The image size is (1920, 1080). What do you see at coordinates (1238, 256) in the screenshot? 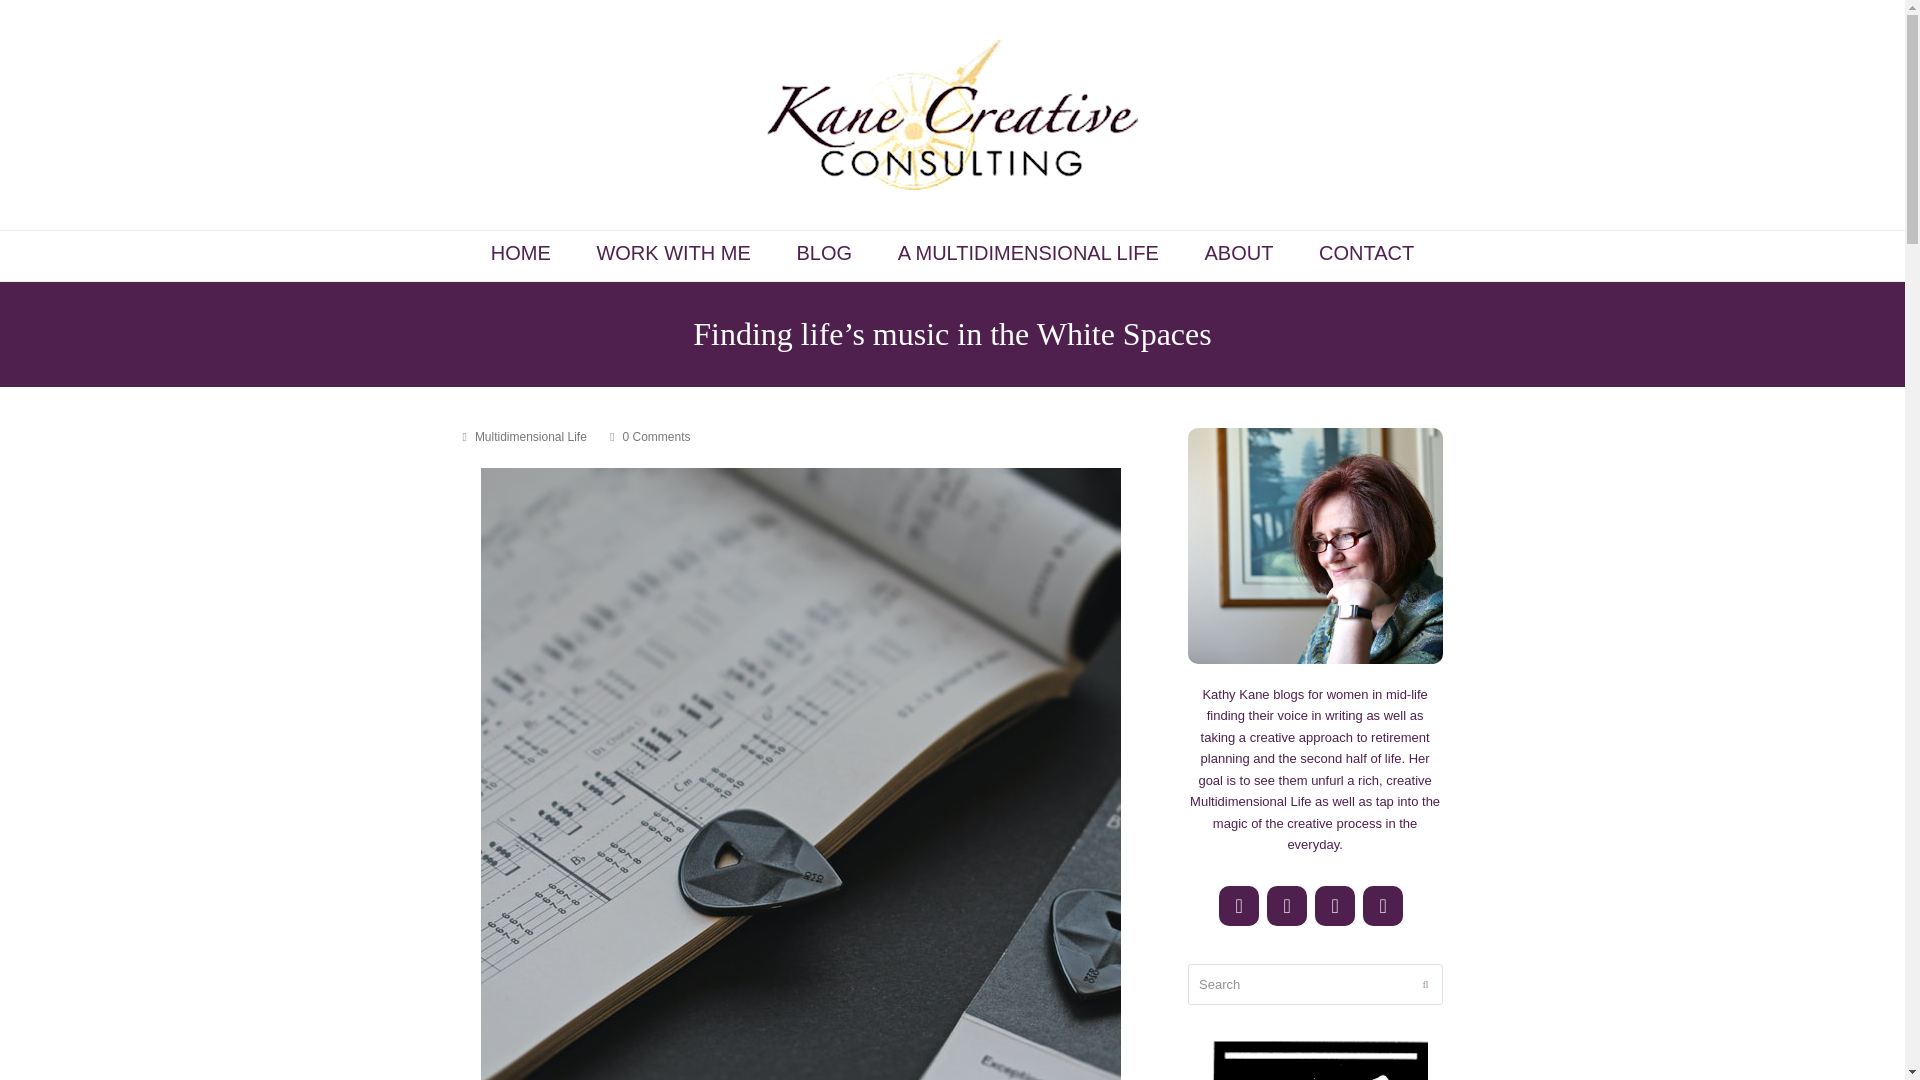
I see `ABOUT` at bounding box center [1238, 256].